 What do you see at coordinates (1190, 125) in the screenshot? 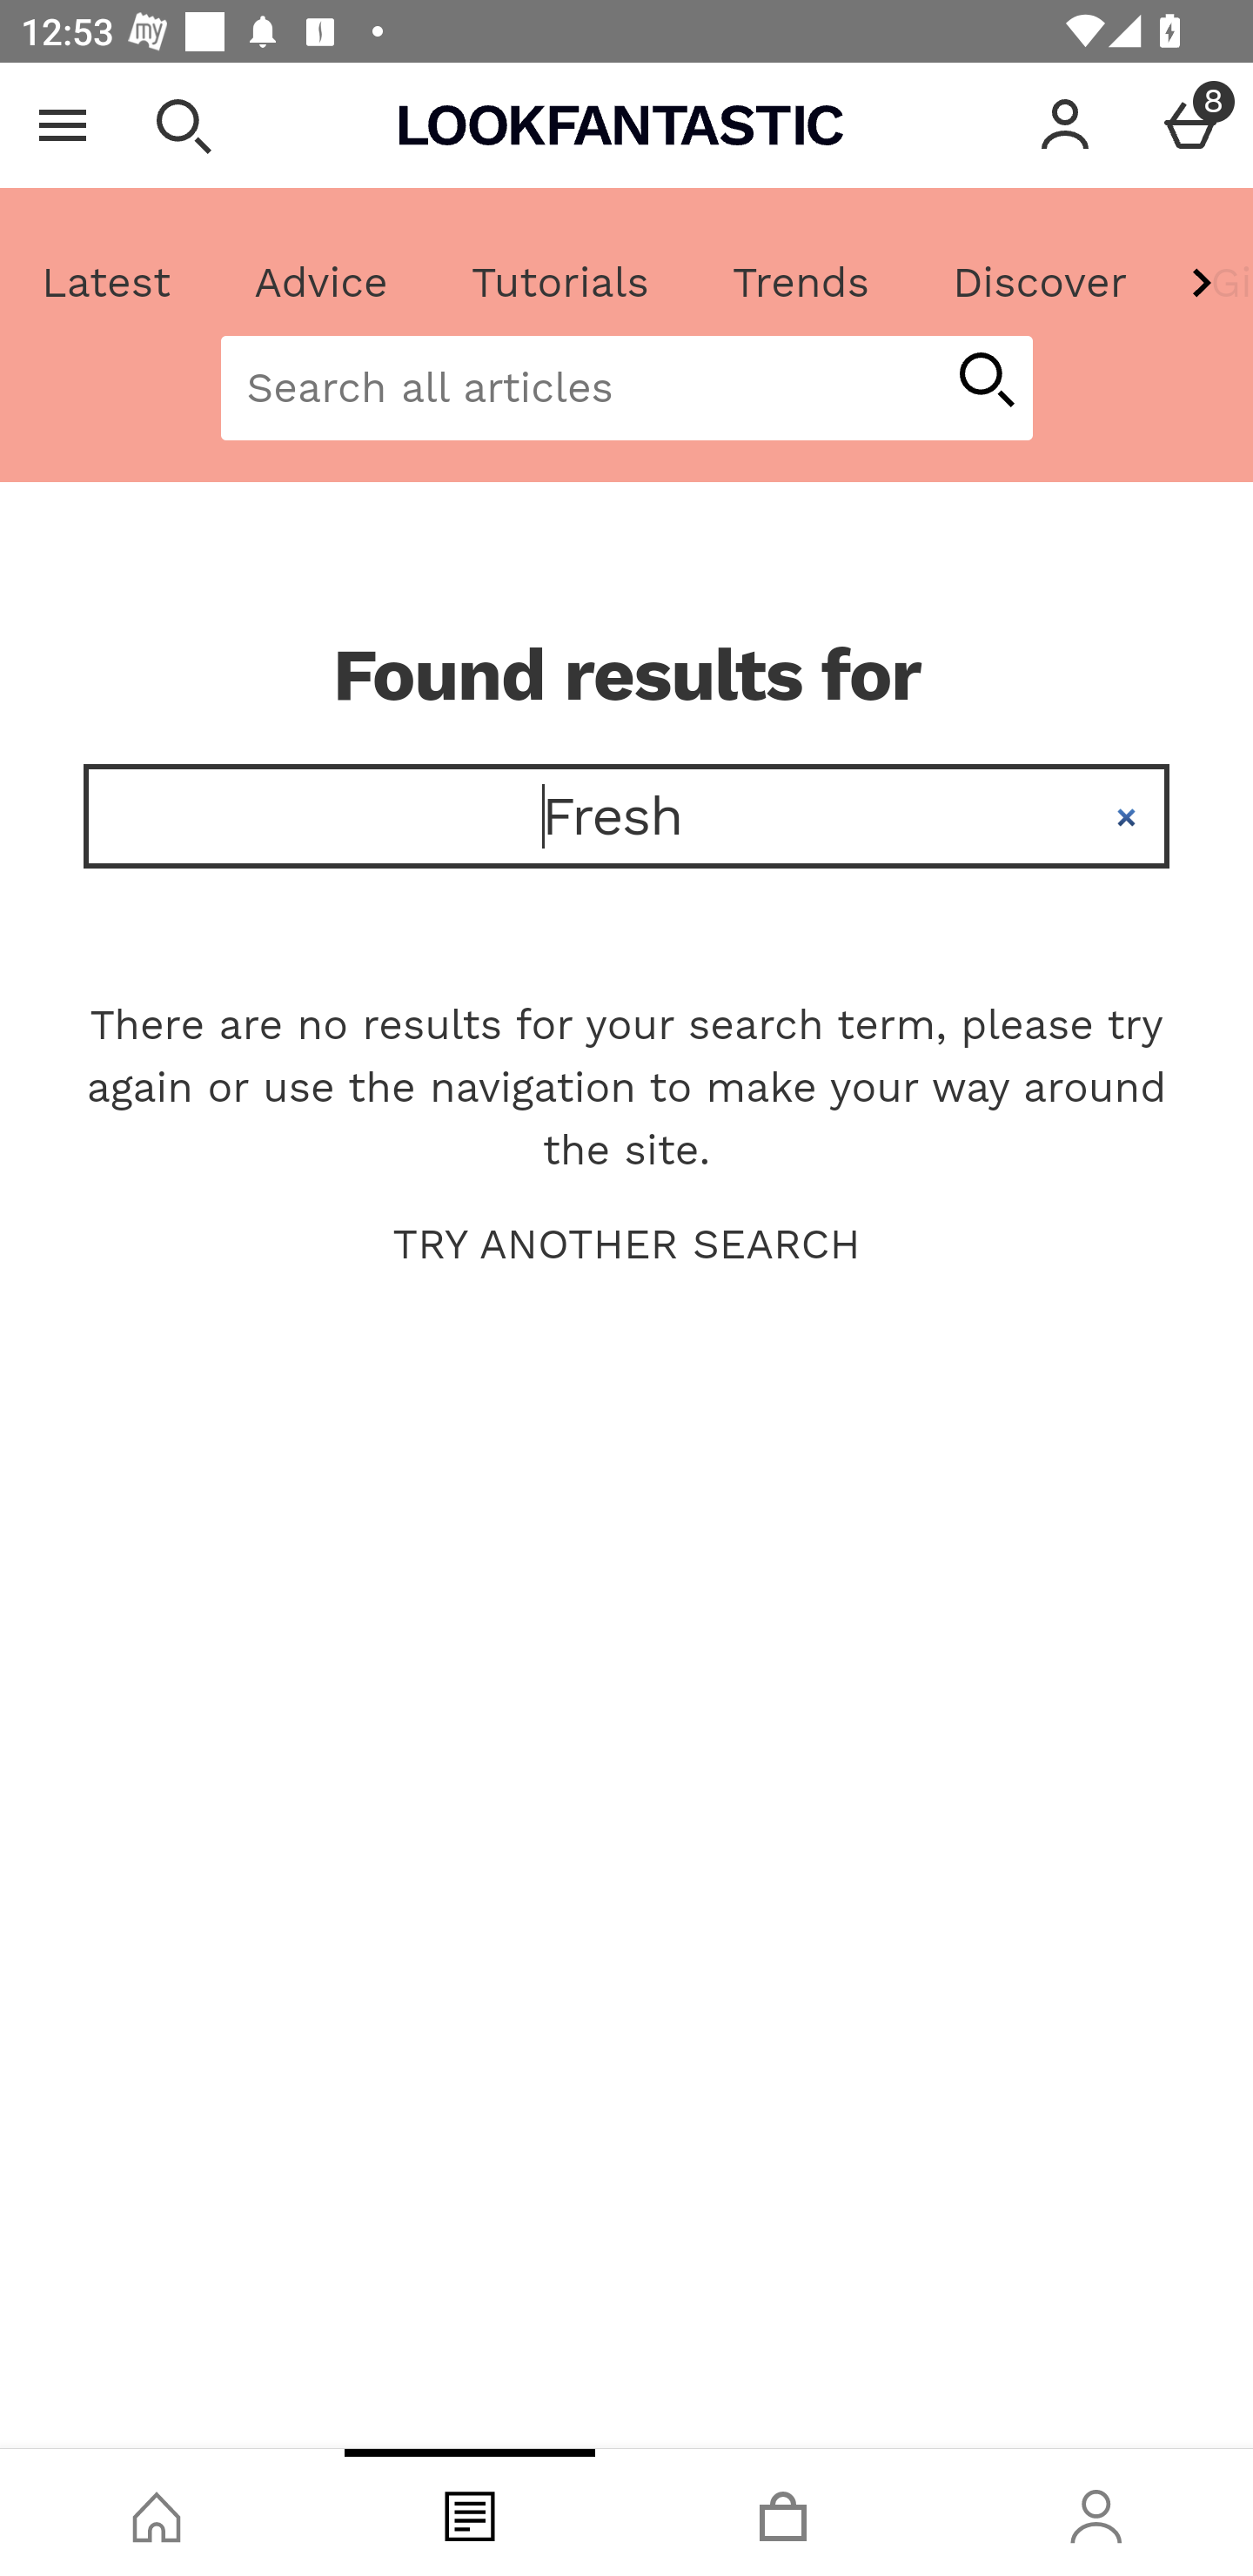
I see `Basket Menu` at bounding box center [1190, 125].